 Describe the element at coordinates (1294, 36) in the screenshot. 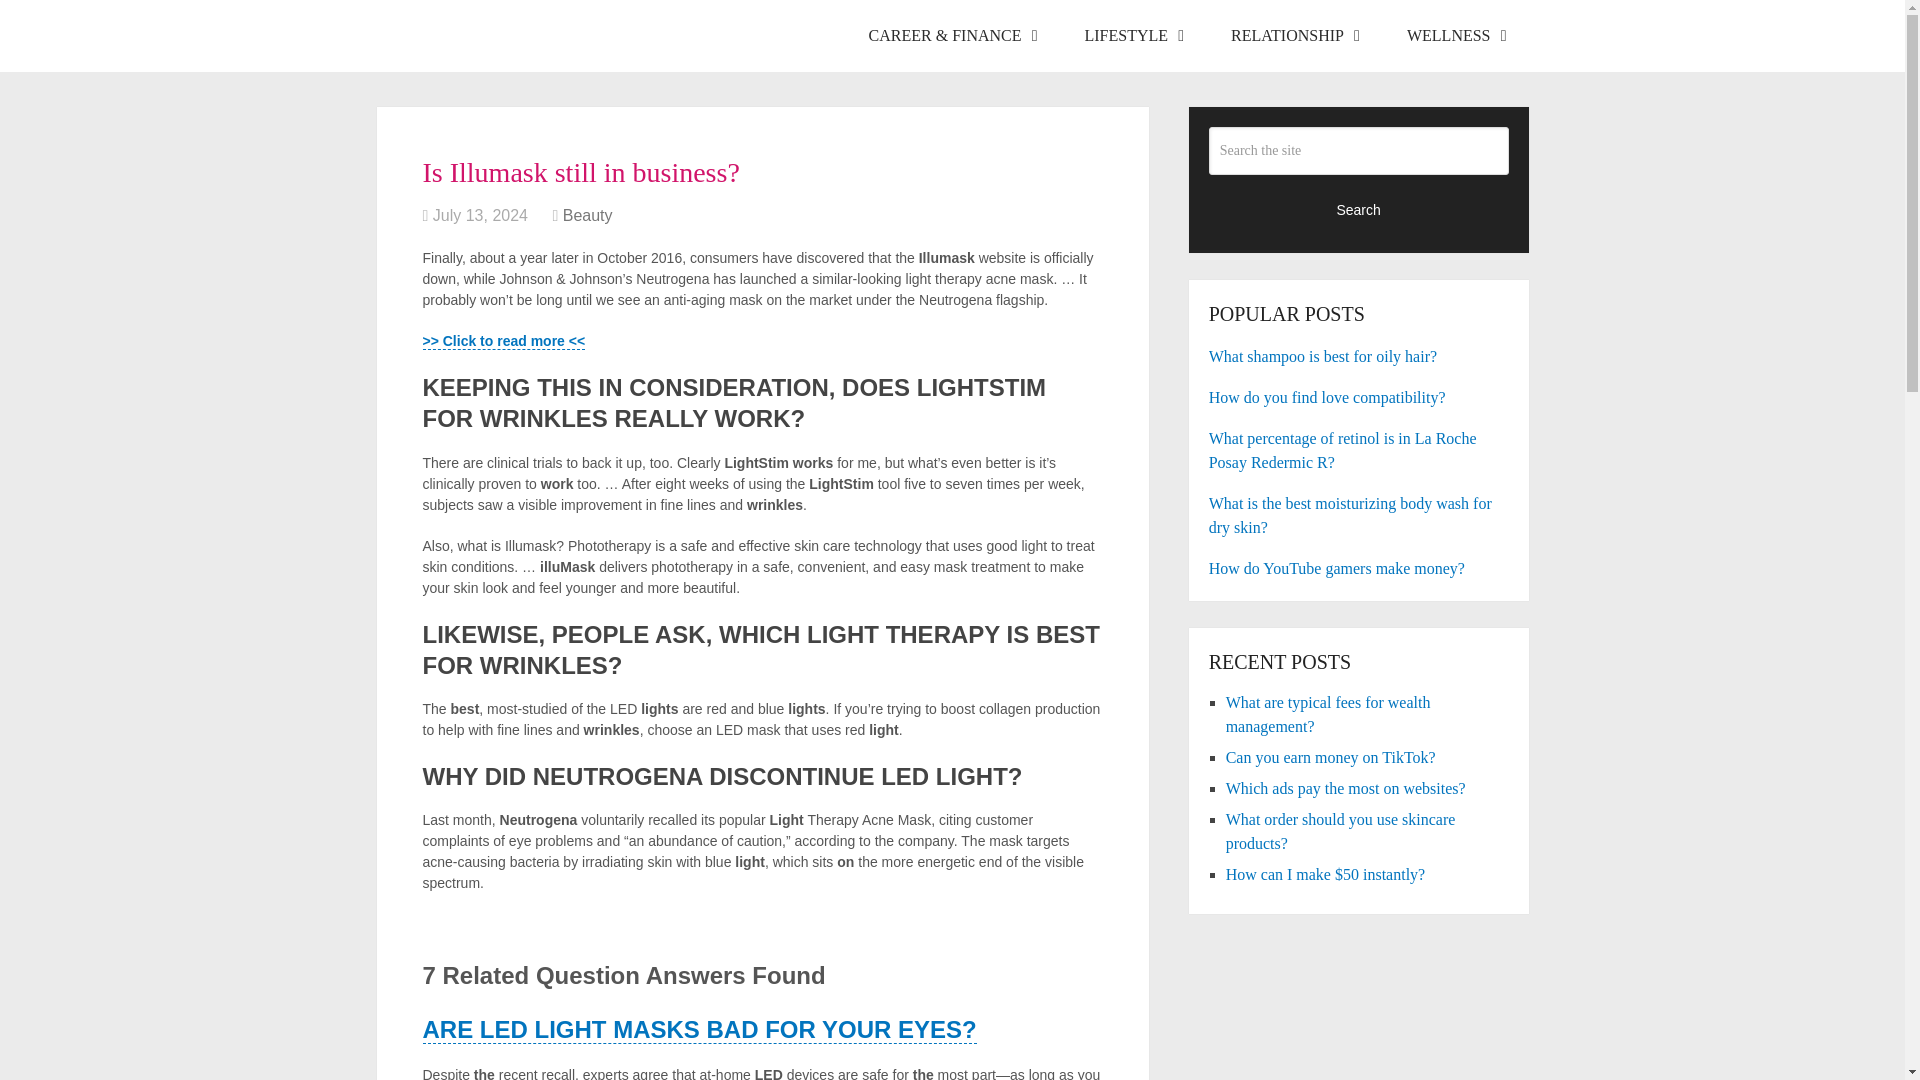

I see `RELATIONSHIP` at that location.